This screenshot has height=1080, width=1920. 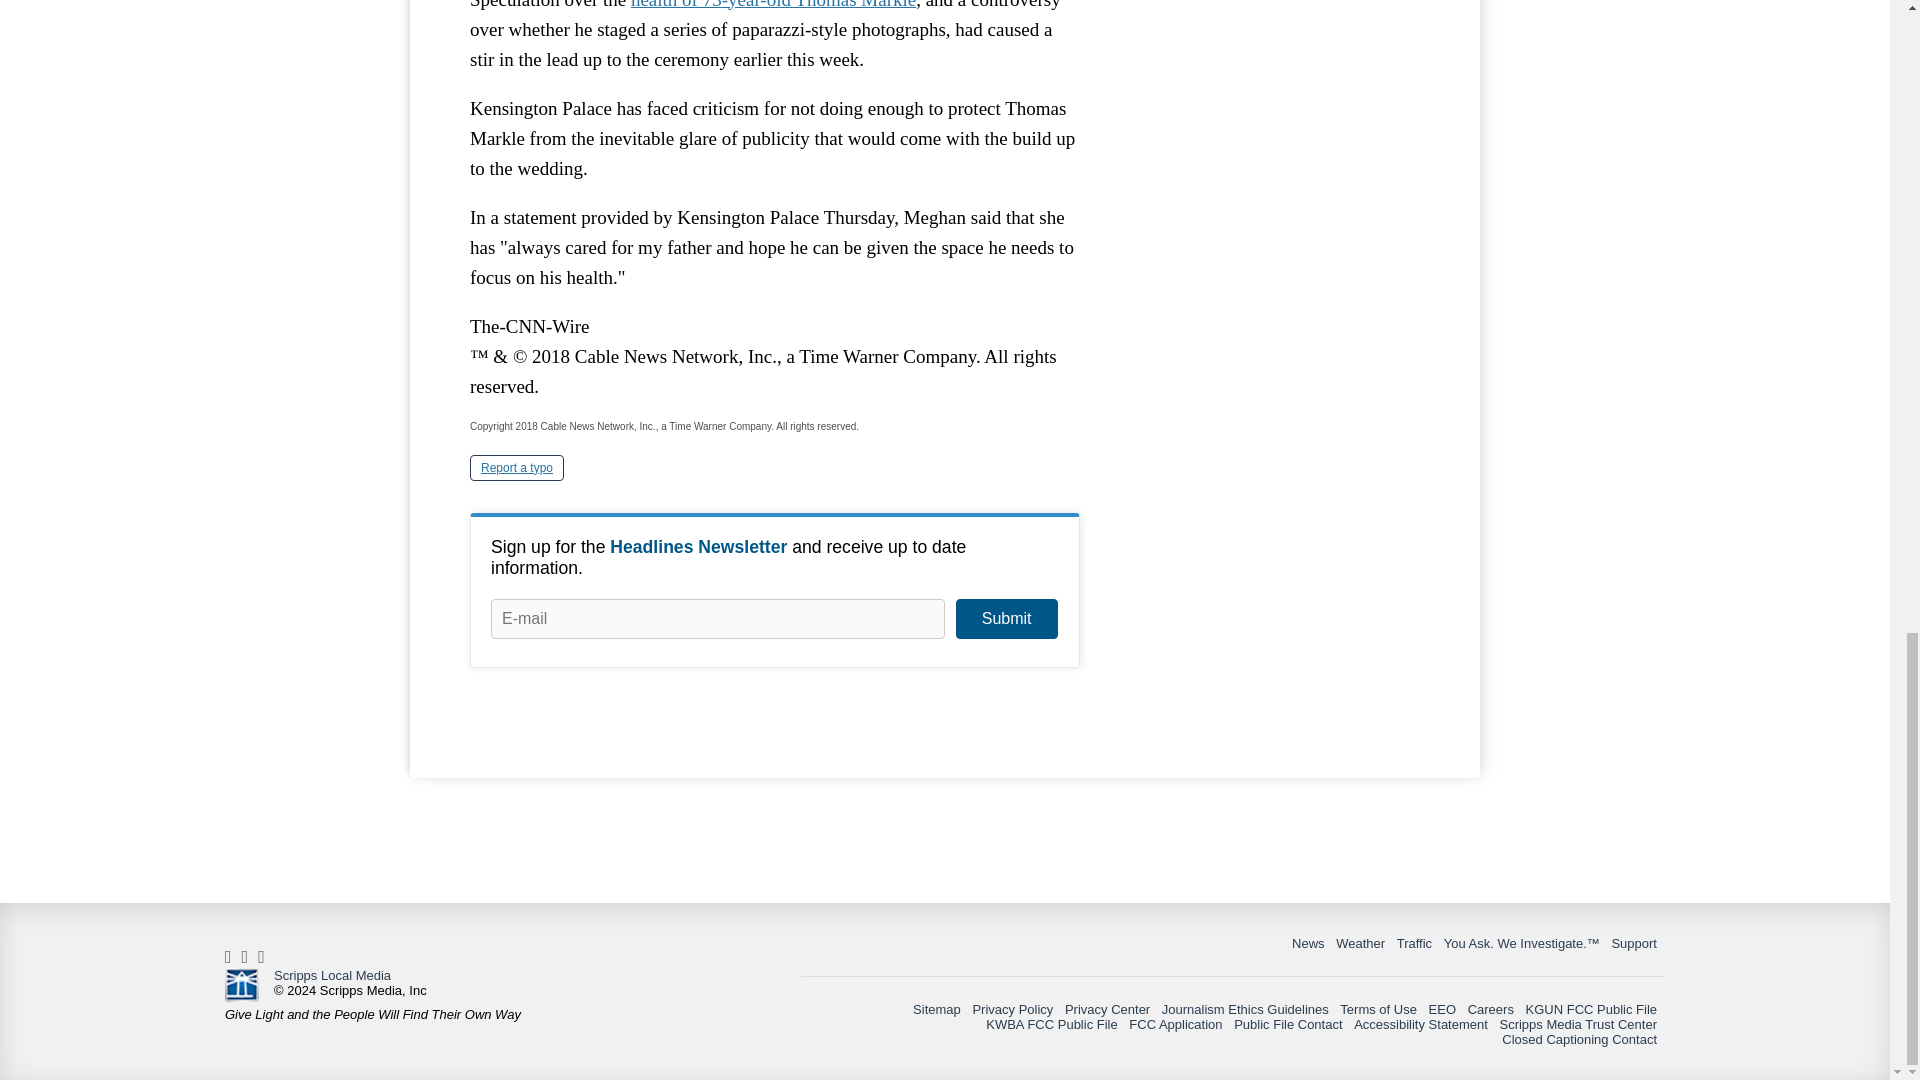 I want to click on Submit, so click(x=1006, y=619).